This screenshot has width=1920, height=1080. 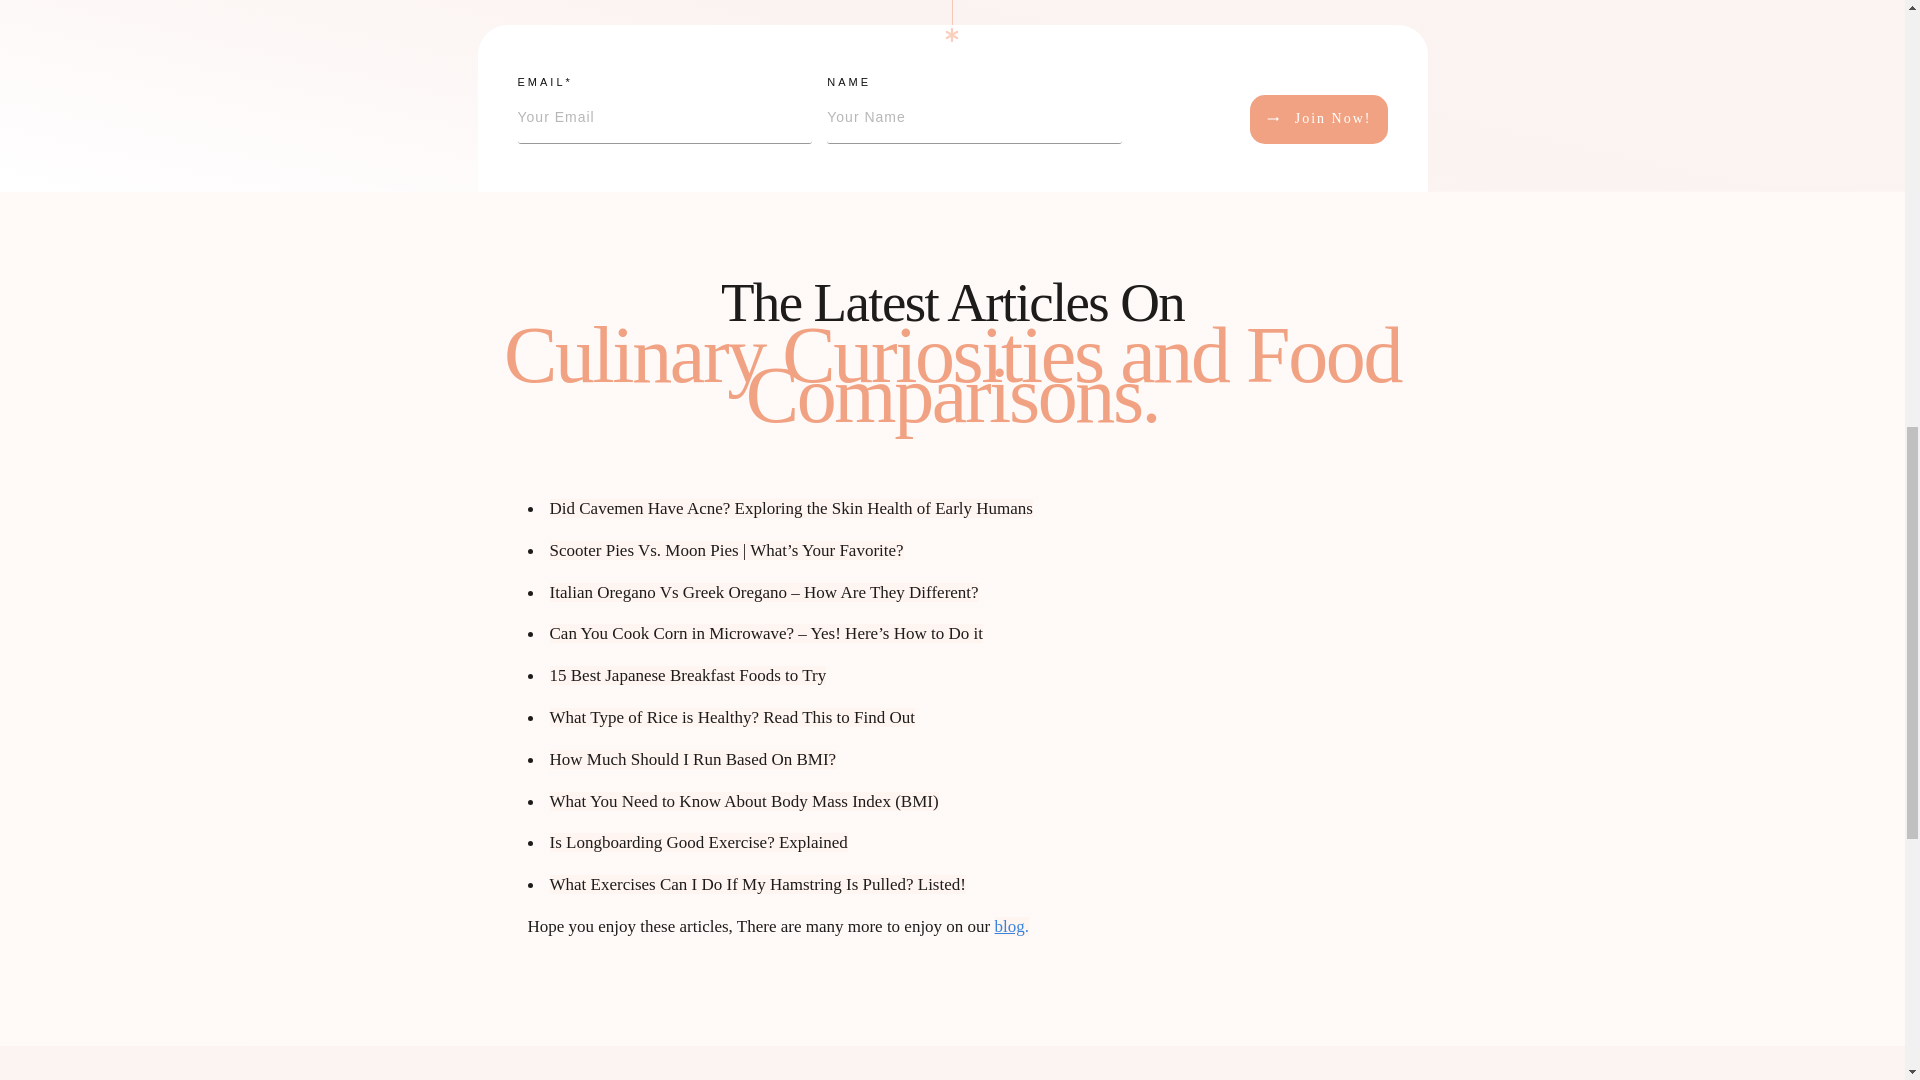 What do you see at coordinates (1318, 119) in the screenshot?
I see `Join Now!` at bounding box center [1318, 119].